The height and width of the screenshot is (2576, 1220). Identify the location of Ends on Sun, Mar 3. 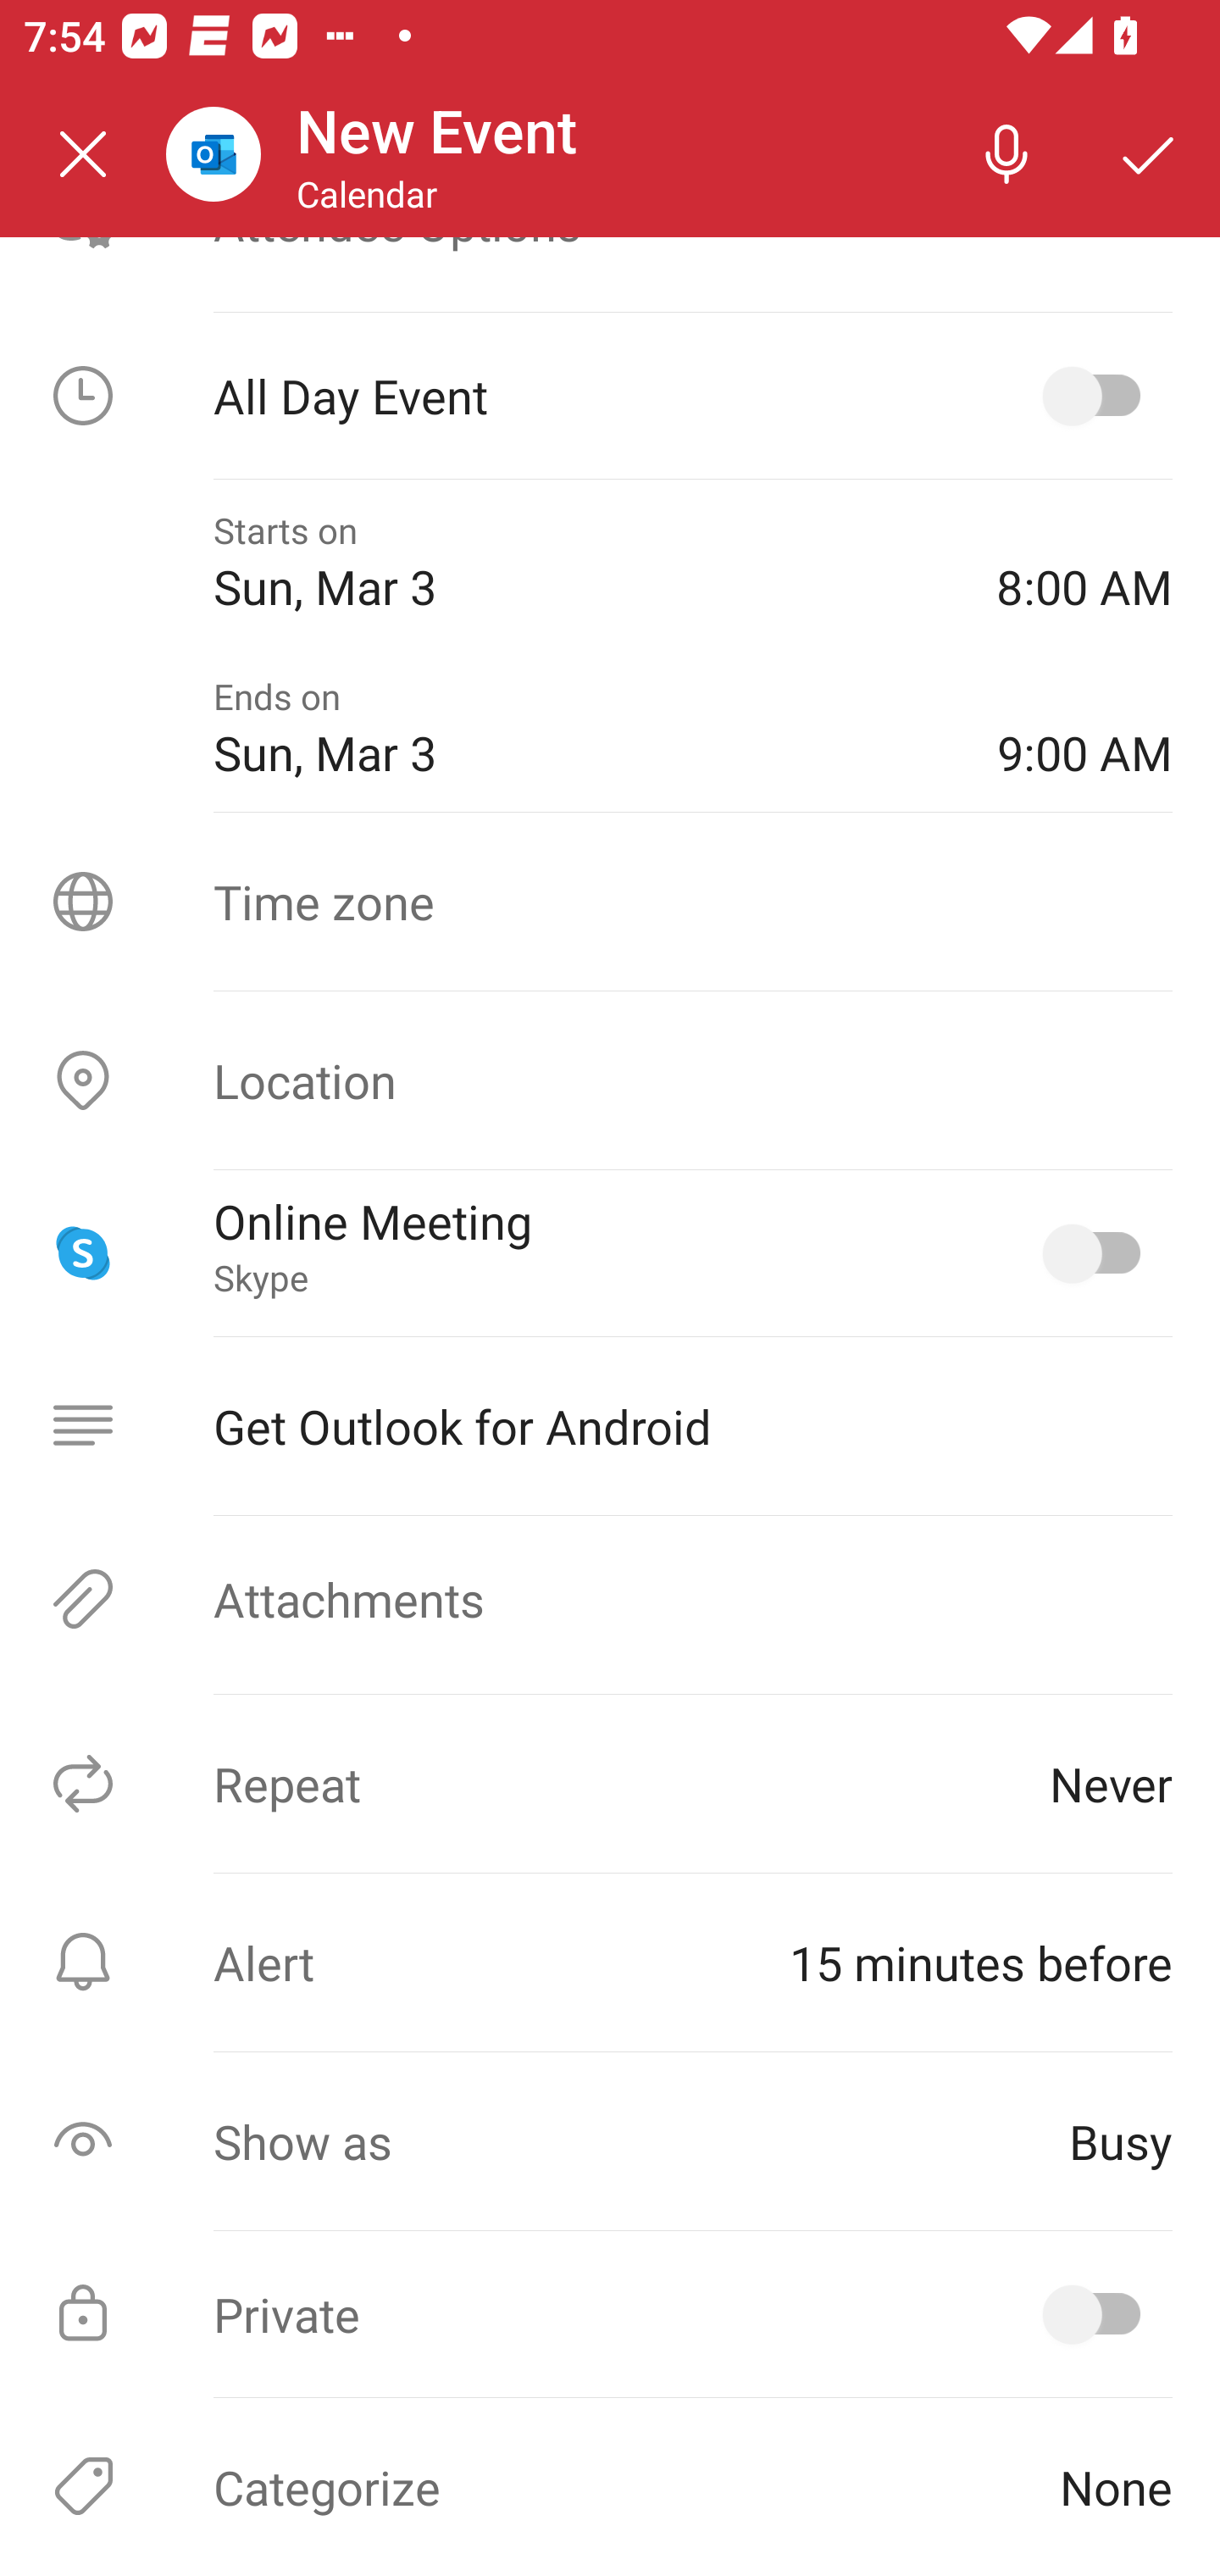
(581, 729).